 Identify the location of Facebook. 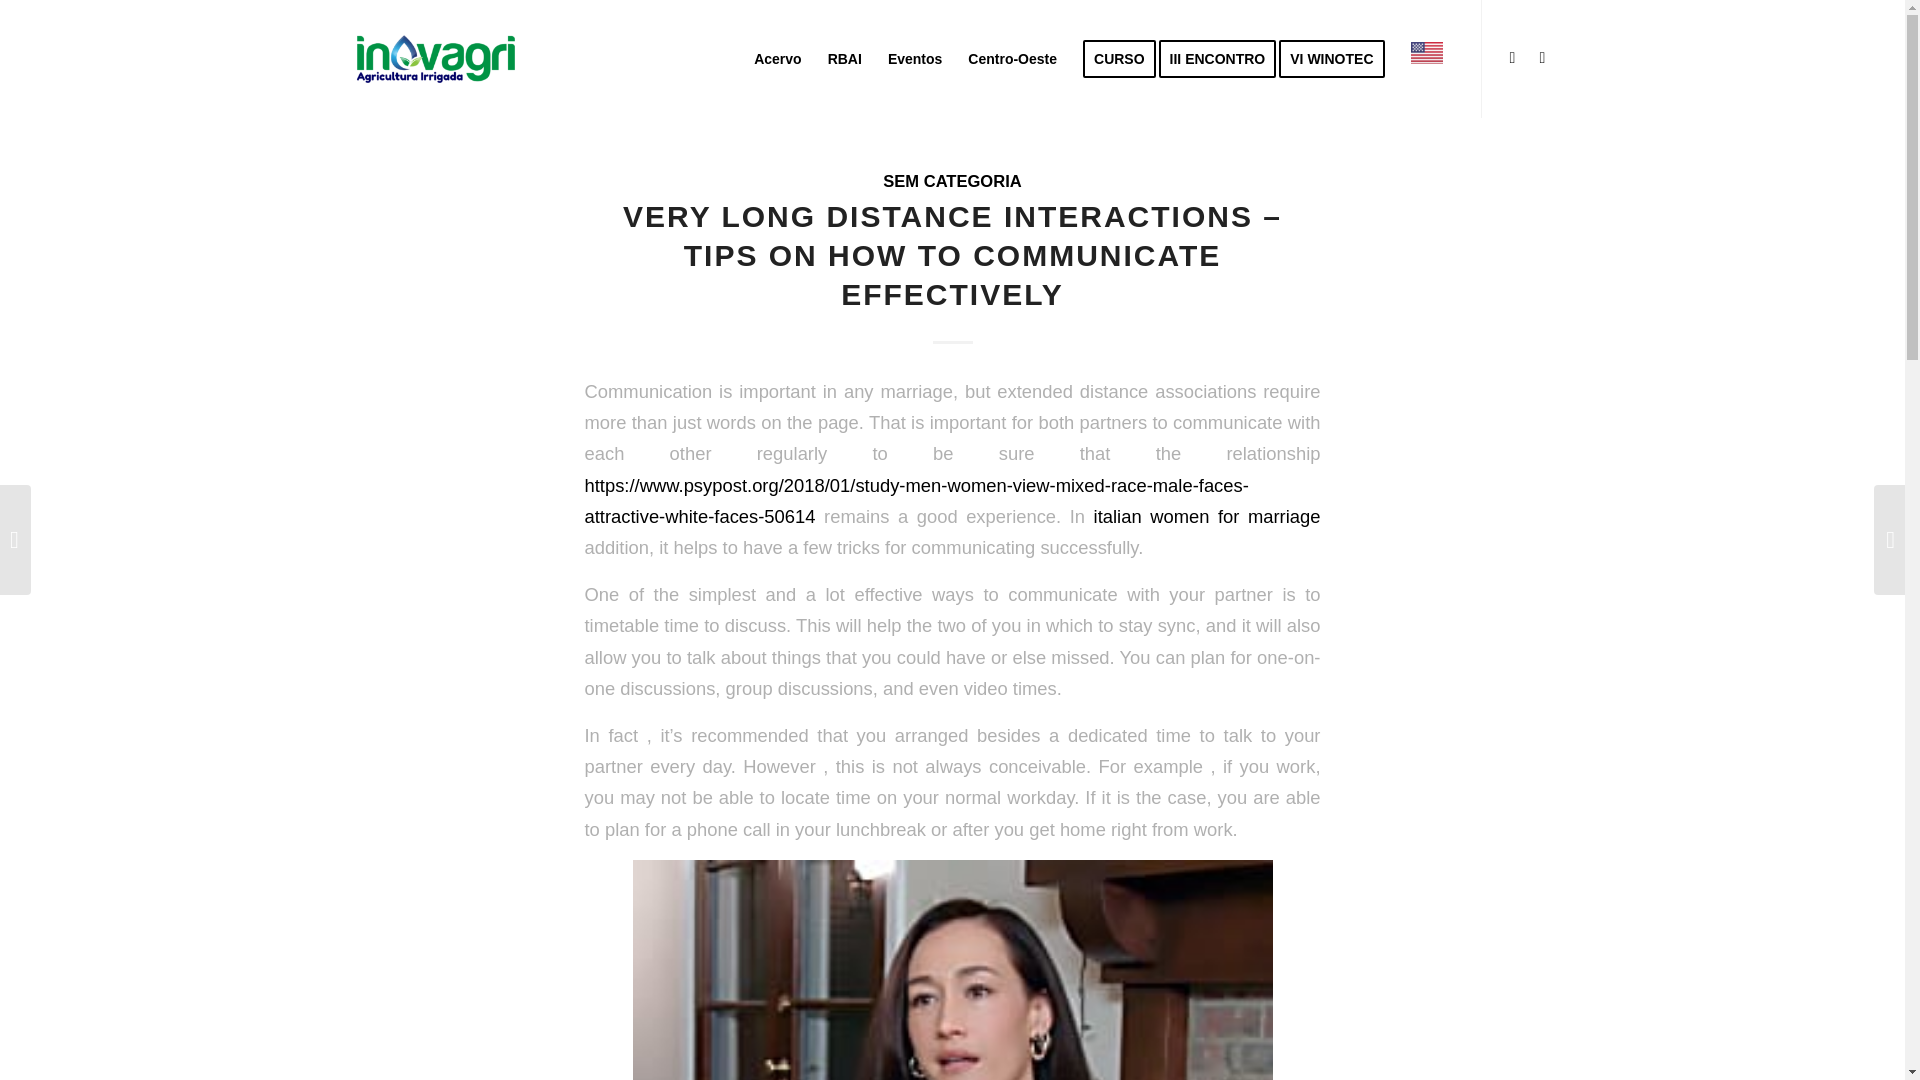
(1542, 58).